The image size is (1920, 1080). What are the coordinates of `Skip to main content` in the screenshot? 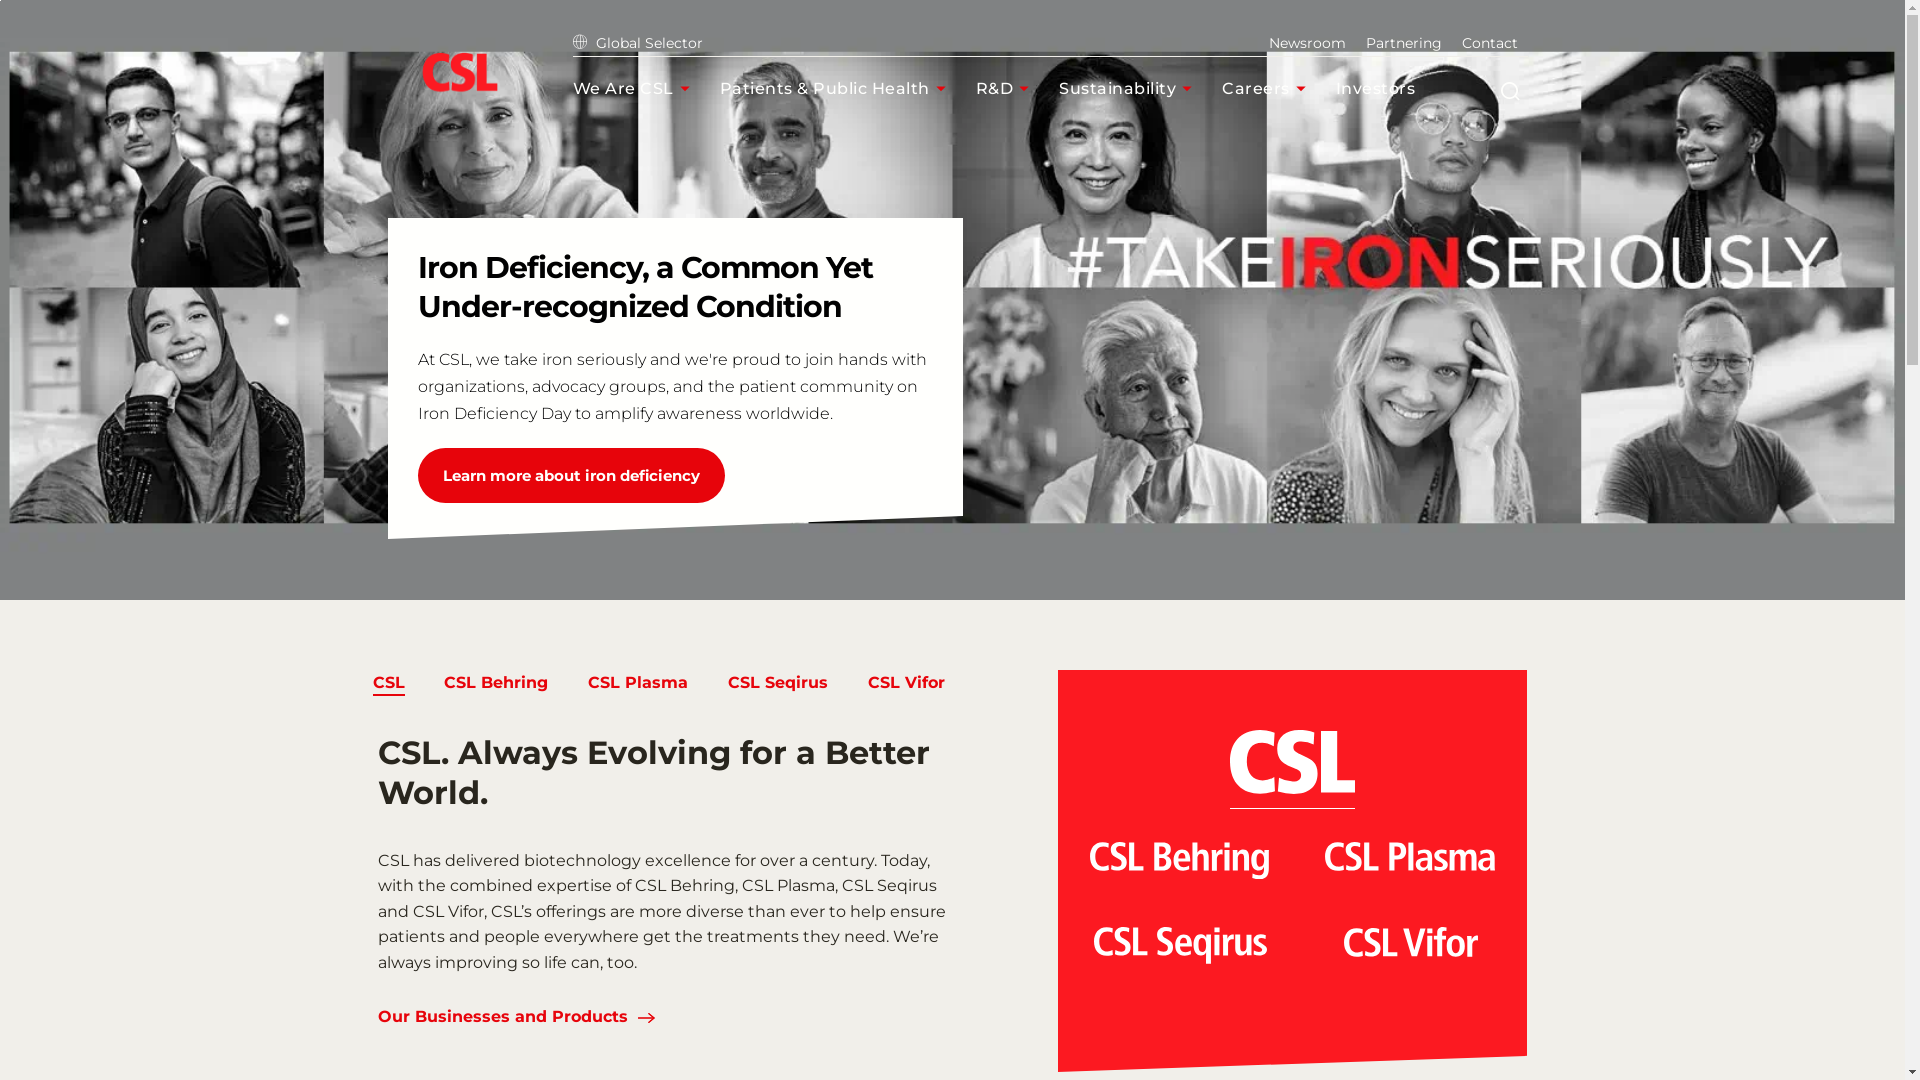 It's located at (0, 0).